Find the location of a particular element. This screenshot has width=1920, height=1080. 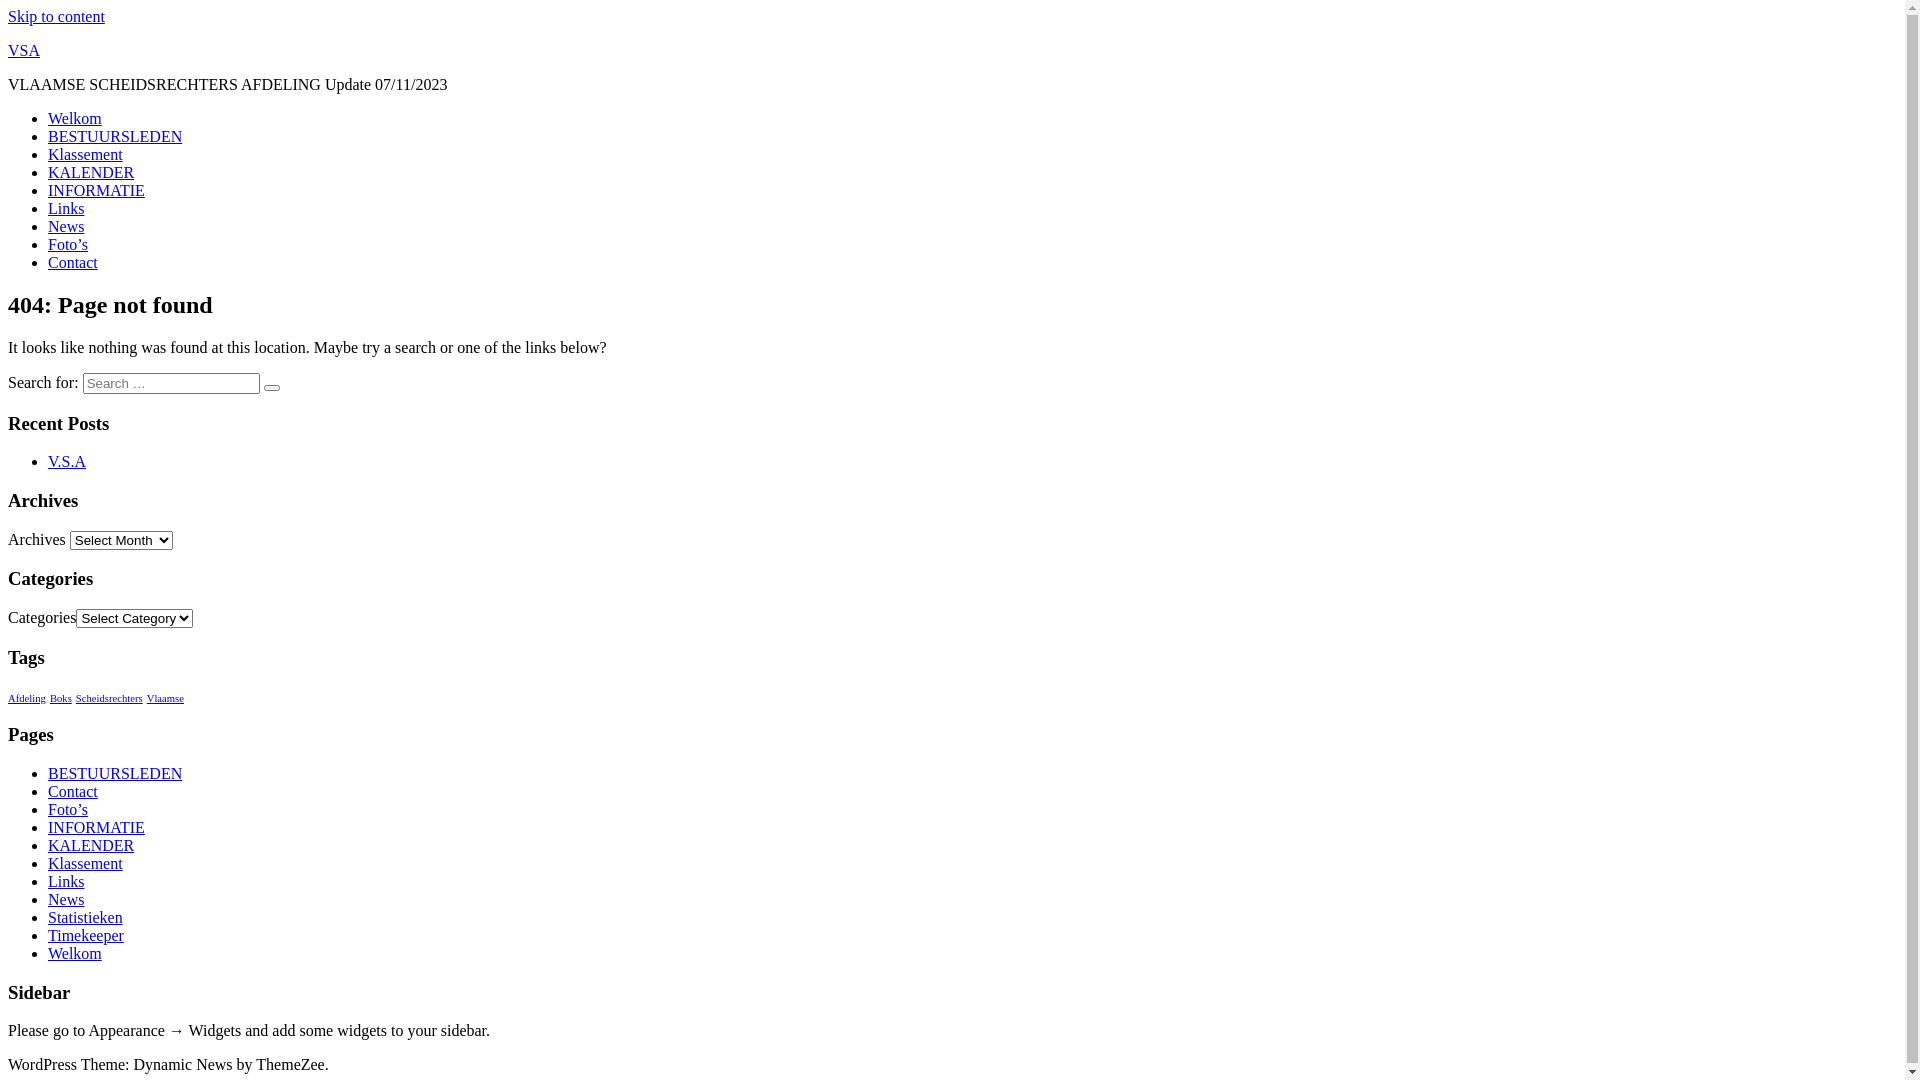

Contact is located at coordinates (73, 262).